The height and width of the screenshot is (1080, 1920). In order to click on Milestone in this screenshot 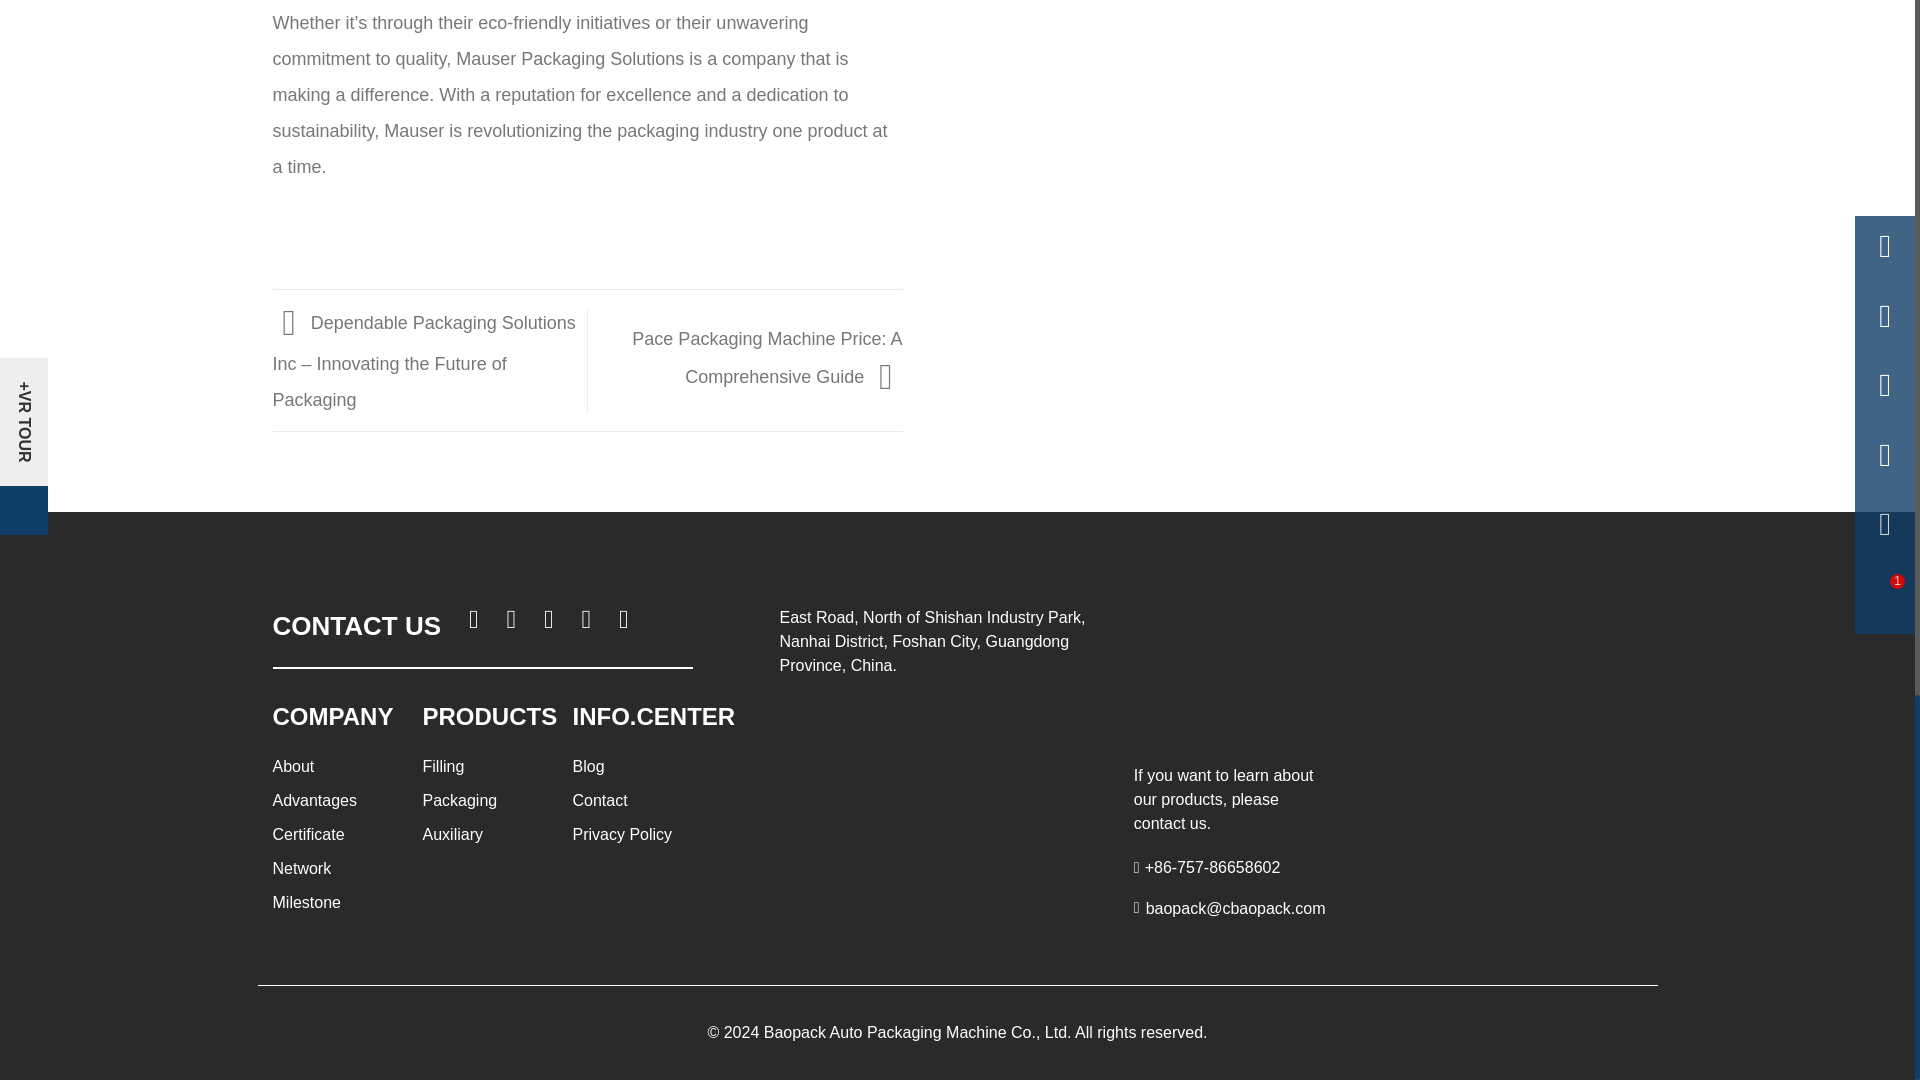, I will do `click(306, 902)`.